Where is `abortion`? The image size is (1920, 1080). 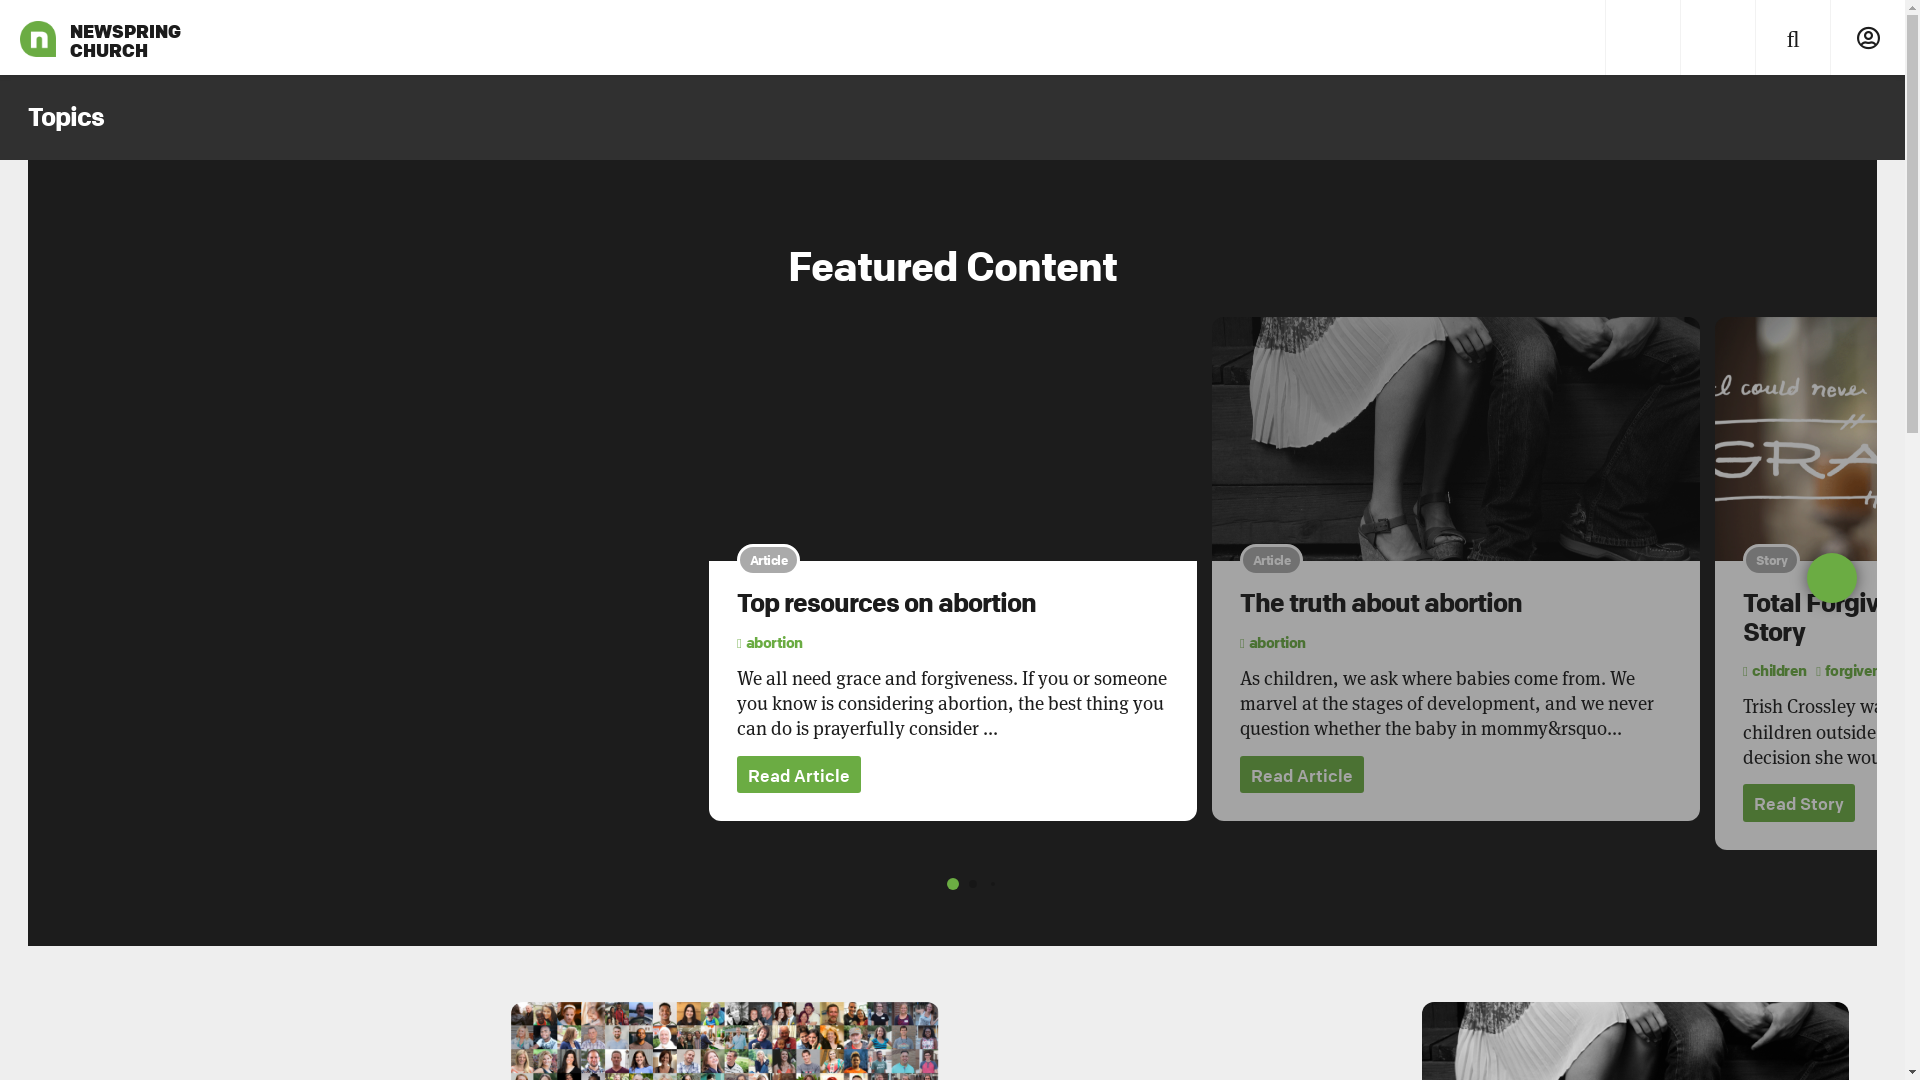
abortion is located at coordinates (1273, 642).